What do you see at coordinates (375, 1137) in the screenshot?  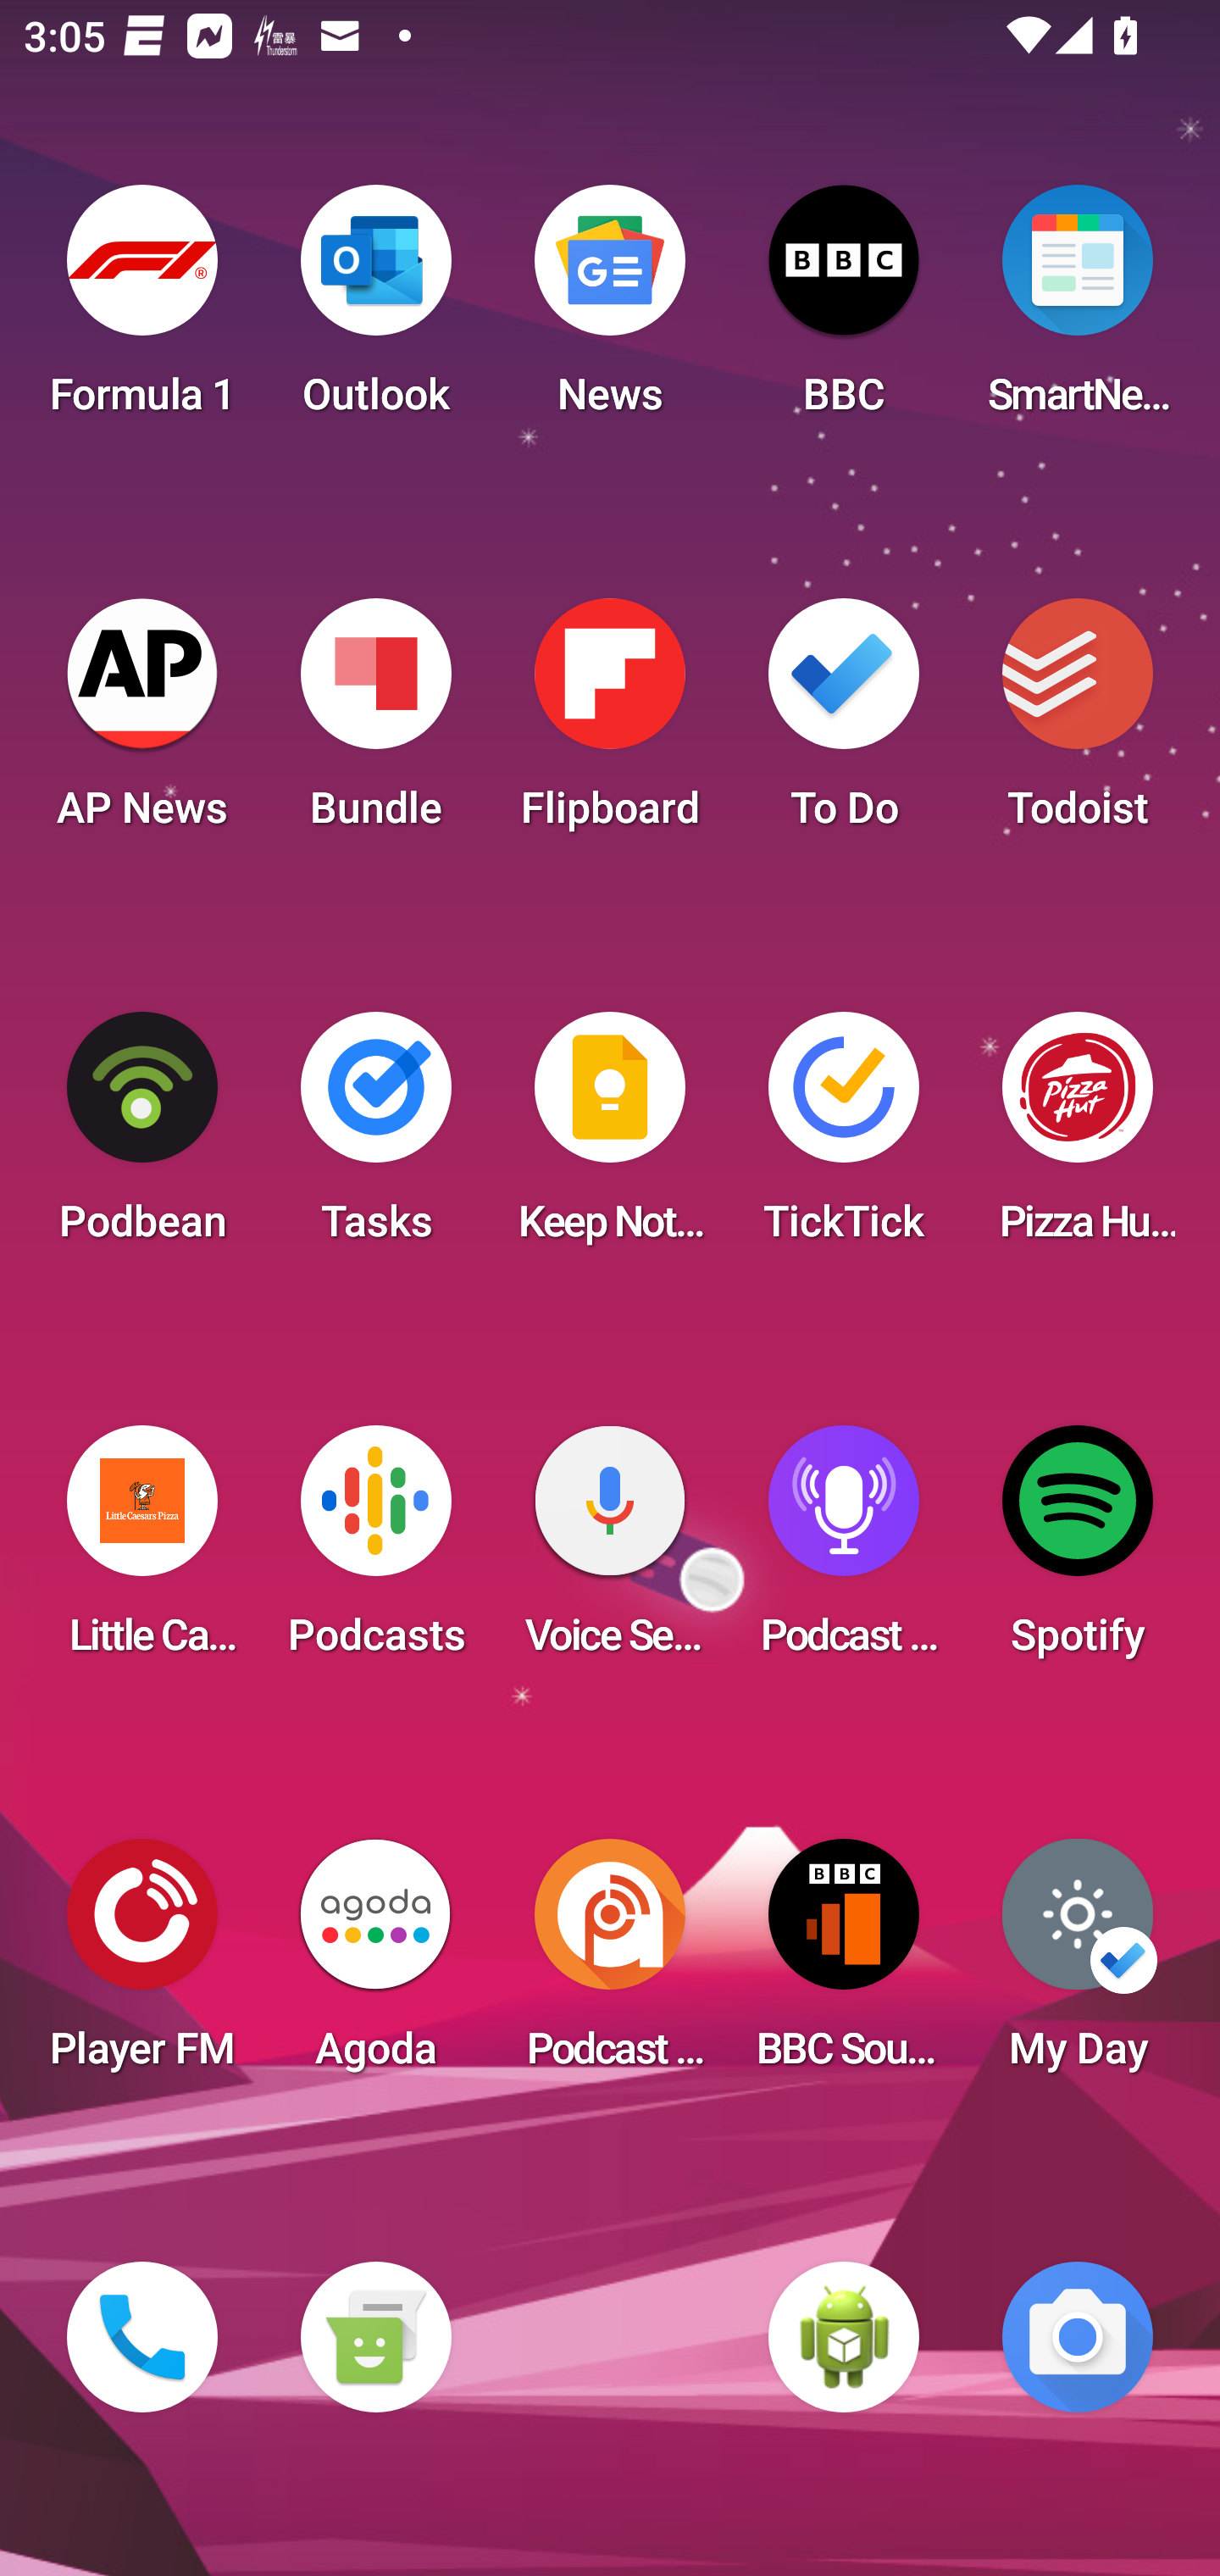 I see `Tasks` at bounding box center [375, 1137].